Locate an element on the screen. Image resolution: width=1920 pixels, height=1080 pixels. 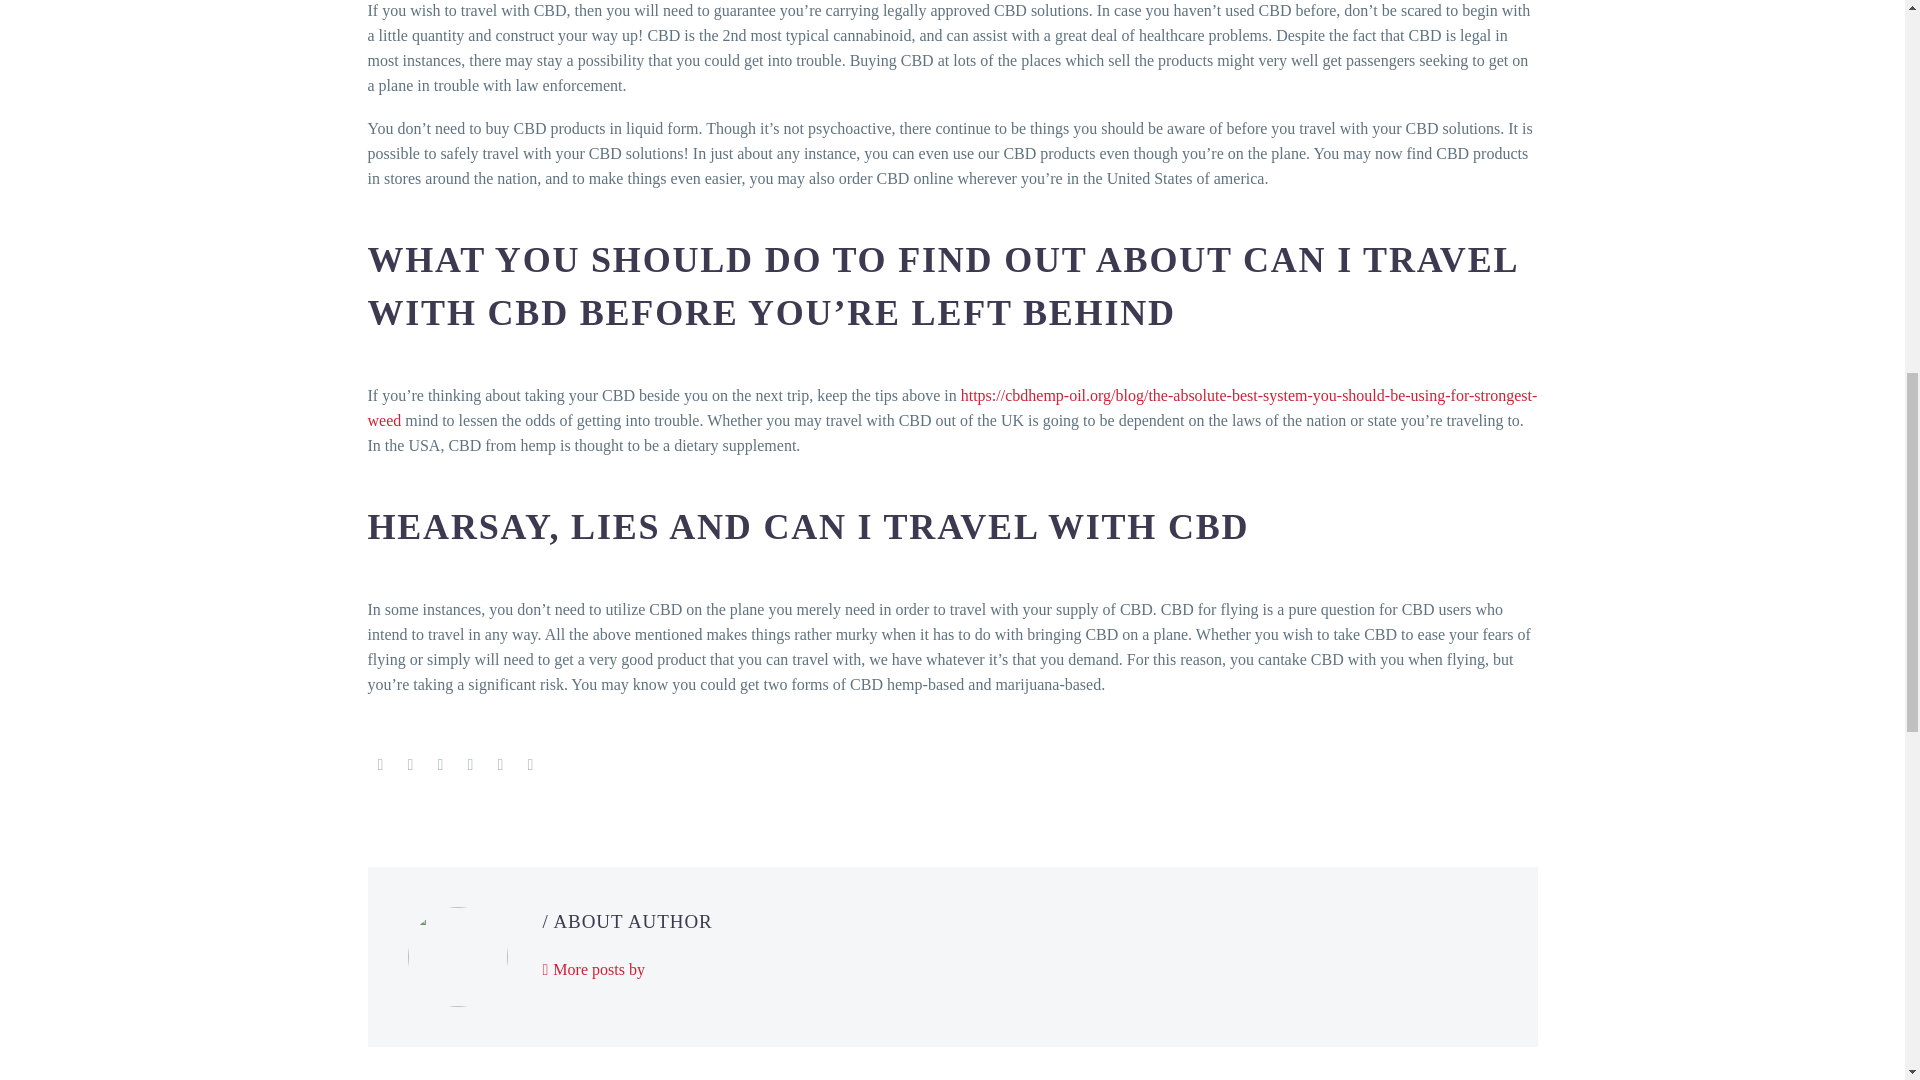
LinkedIn is located at coordinates (500, 765).